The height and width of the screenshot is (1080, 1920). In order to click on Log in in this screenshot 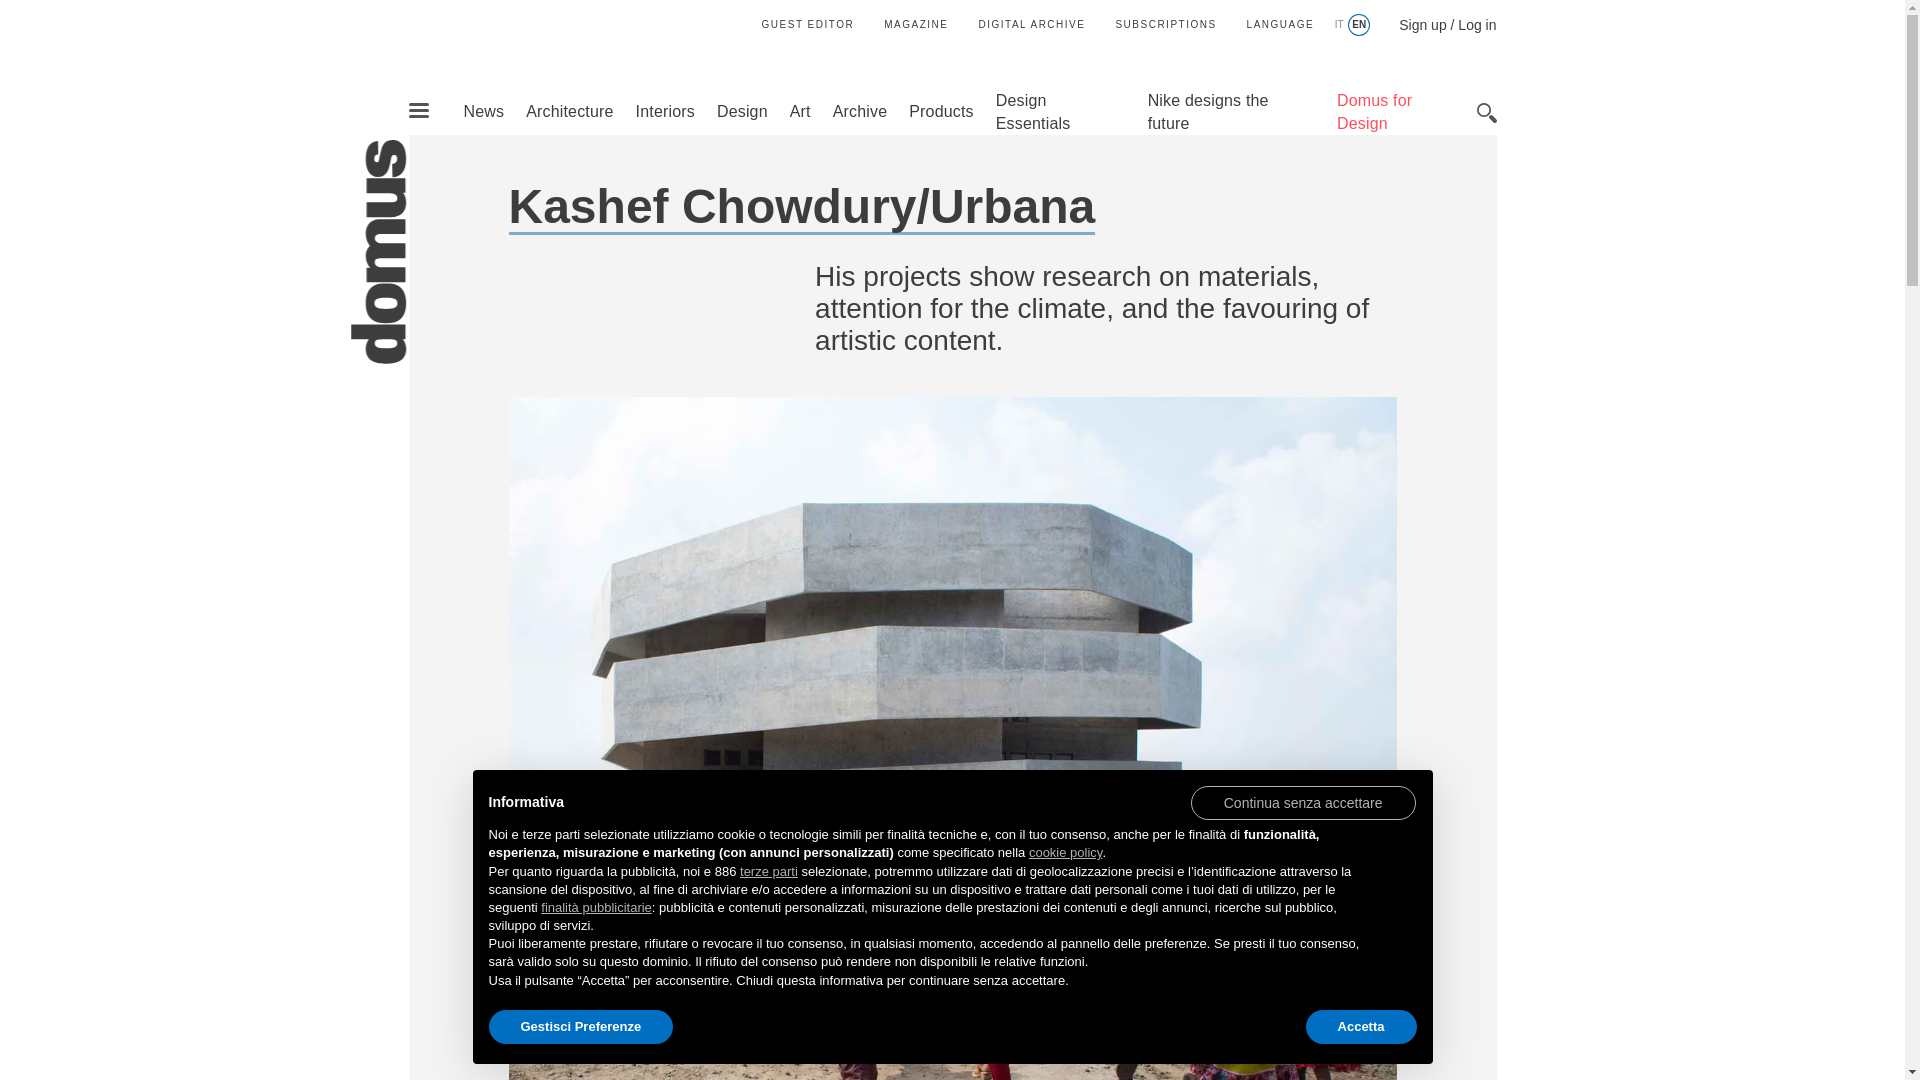, I will do `click(1476, 25)`.